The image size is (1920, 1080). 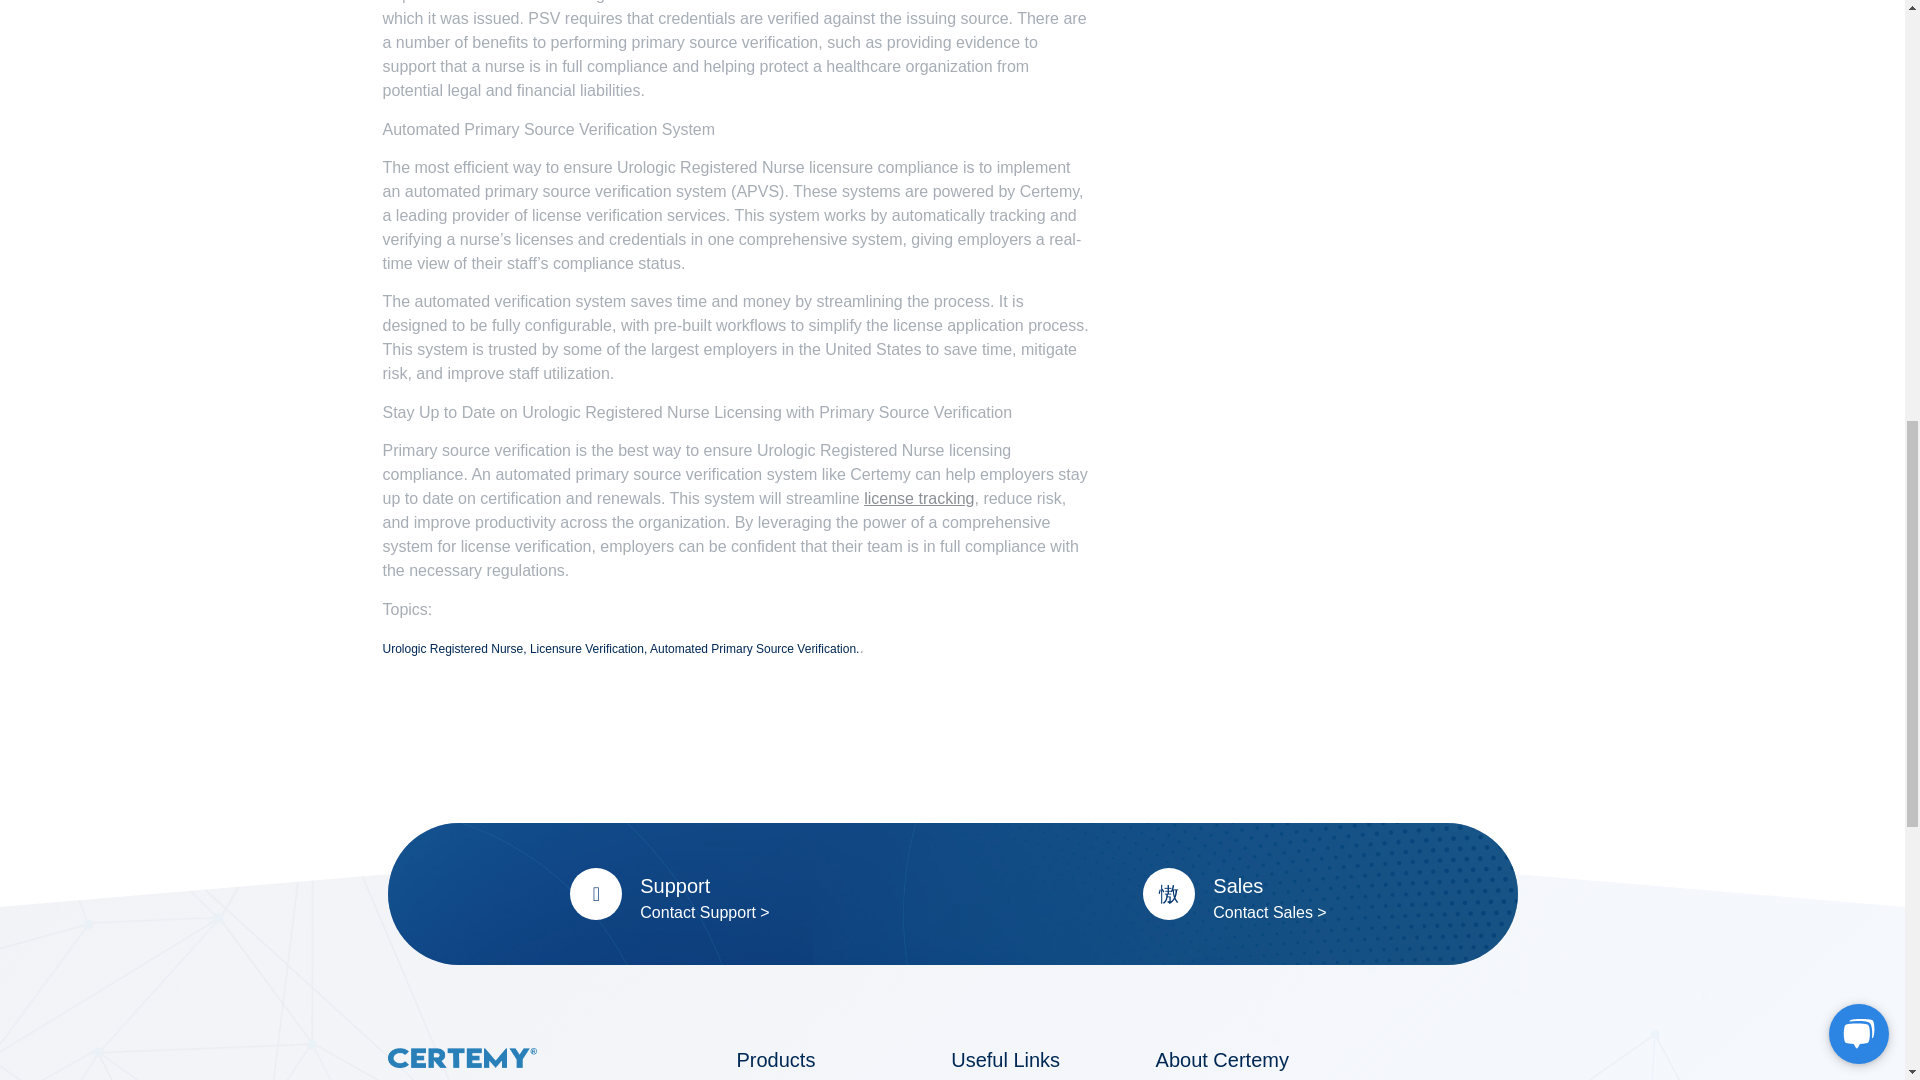 What do you see at coordinates (674, 886) in the screenshot?
I see `Support` at bounding box center [674, 886].